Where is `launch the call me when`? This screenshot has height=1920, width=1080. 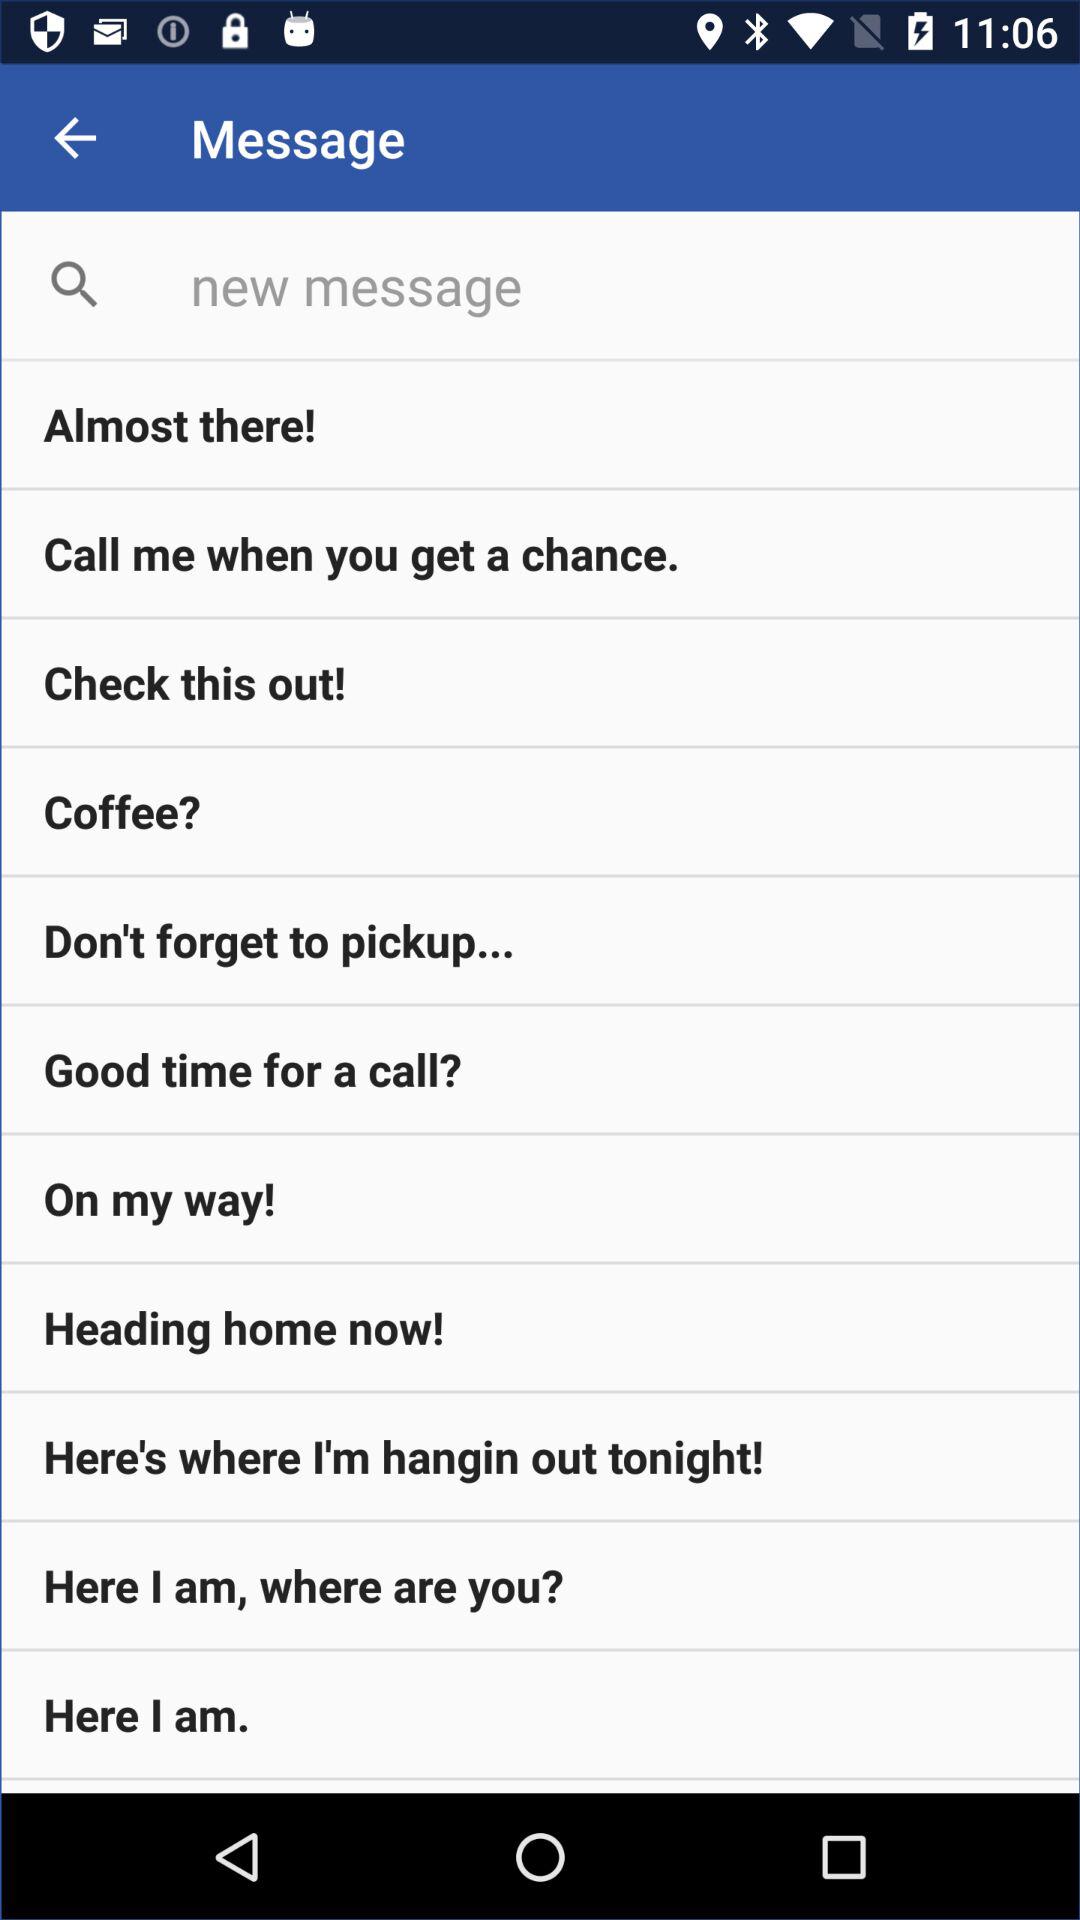 launch the call me when is located at coordinates (540, 553).